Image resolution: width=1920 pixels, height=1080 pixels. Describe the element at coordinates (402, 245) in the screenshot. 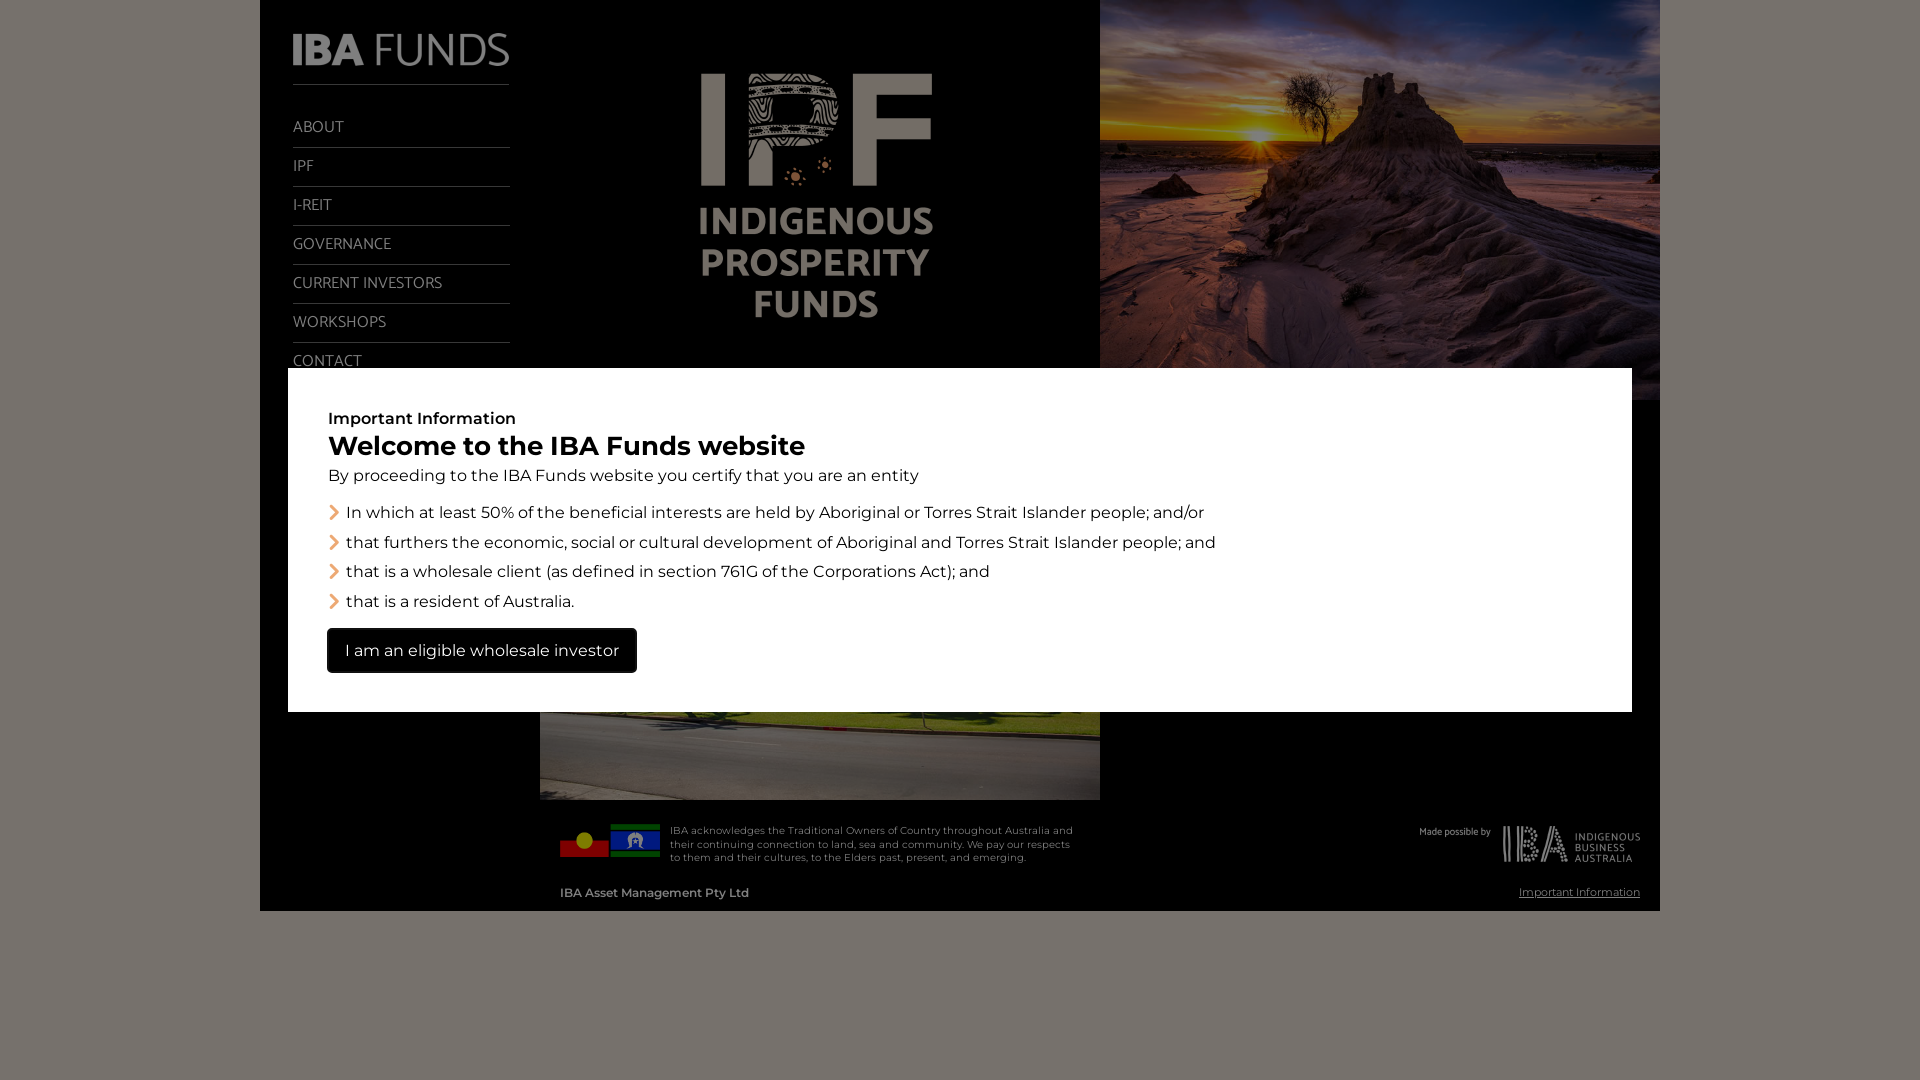

I see `GOVERNANCE` at that location.